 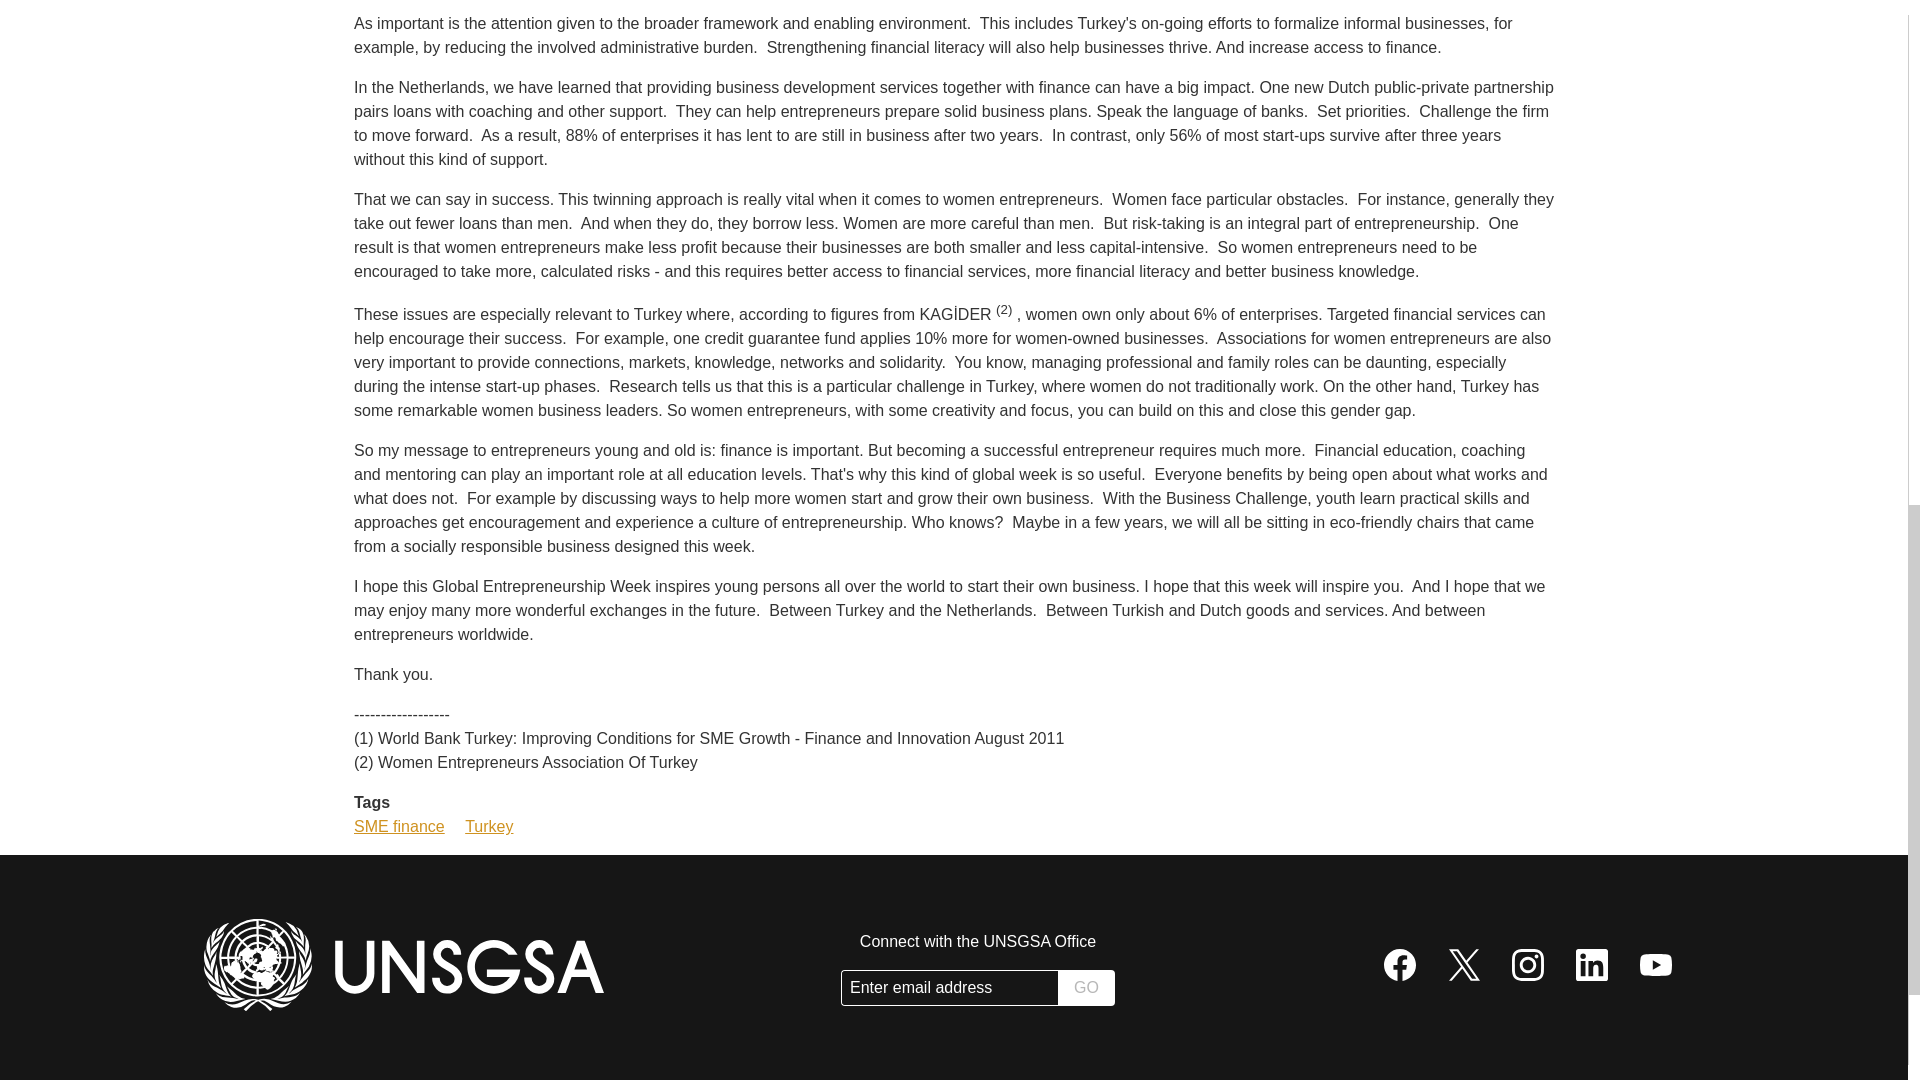 I want to click on UNSGSA home page, so click(x=404, y=964).